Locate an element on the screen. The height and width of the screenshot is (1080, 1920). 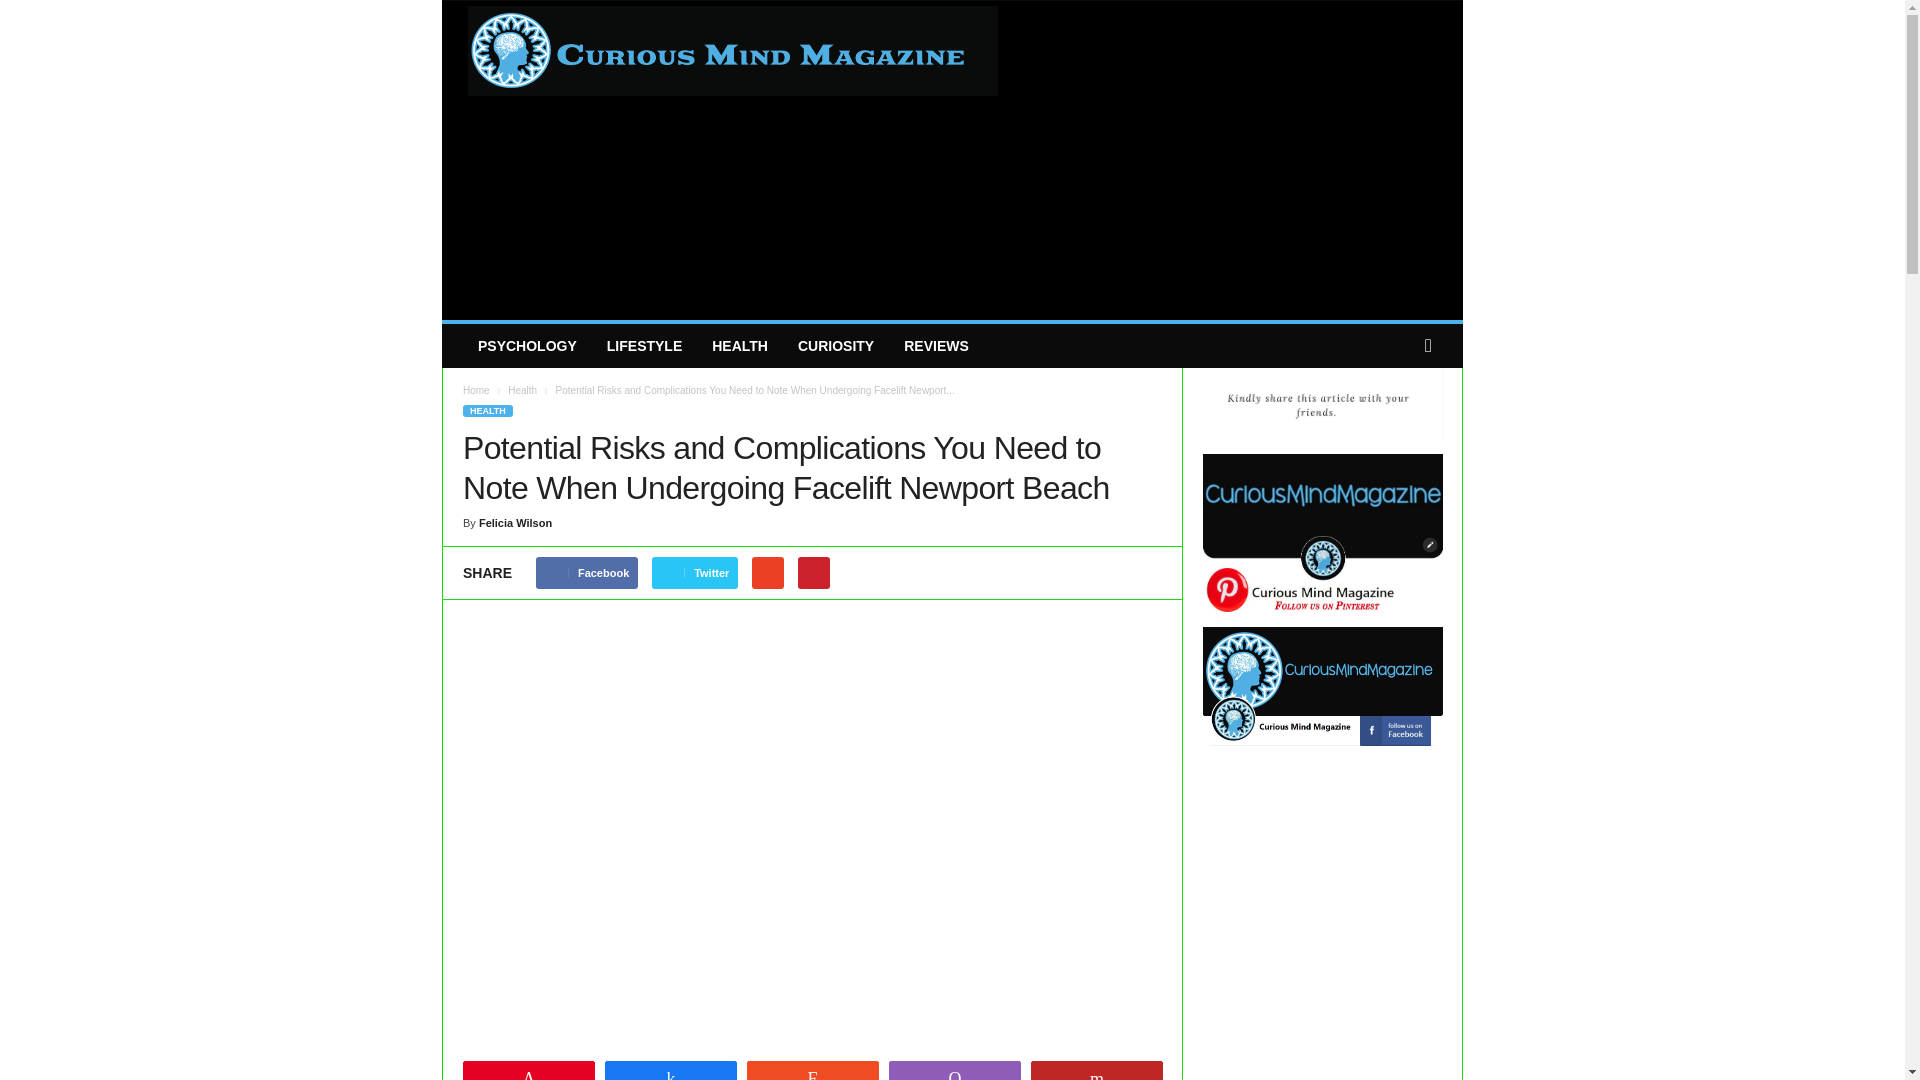
View all posts in Health is located at coordinates (522, 390).